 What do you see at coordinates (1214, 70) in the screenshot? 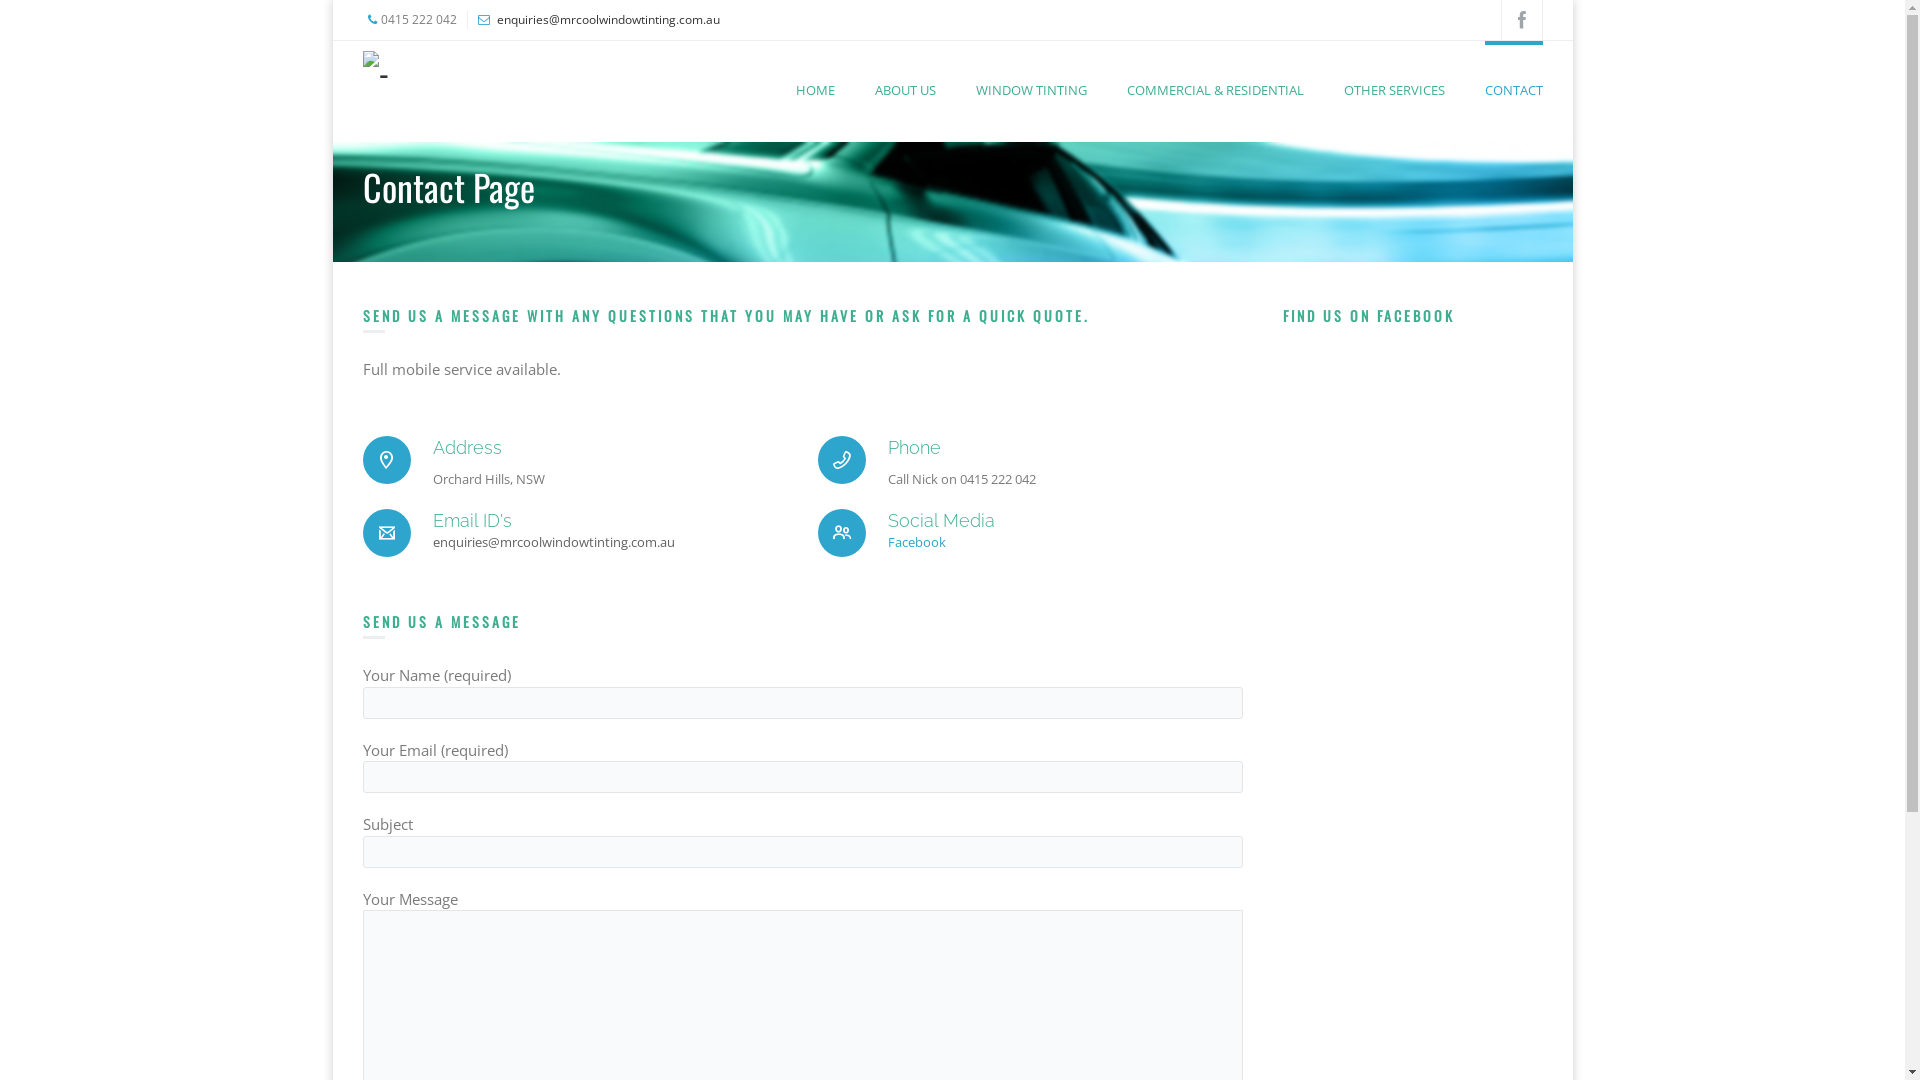
I see `COMMERCIAL & RESIDENTIAL` at bounding box center [1214, 70].